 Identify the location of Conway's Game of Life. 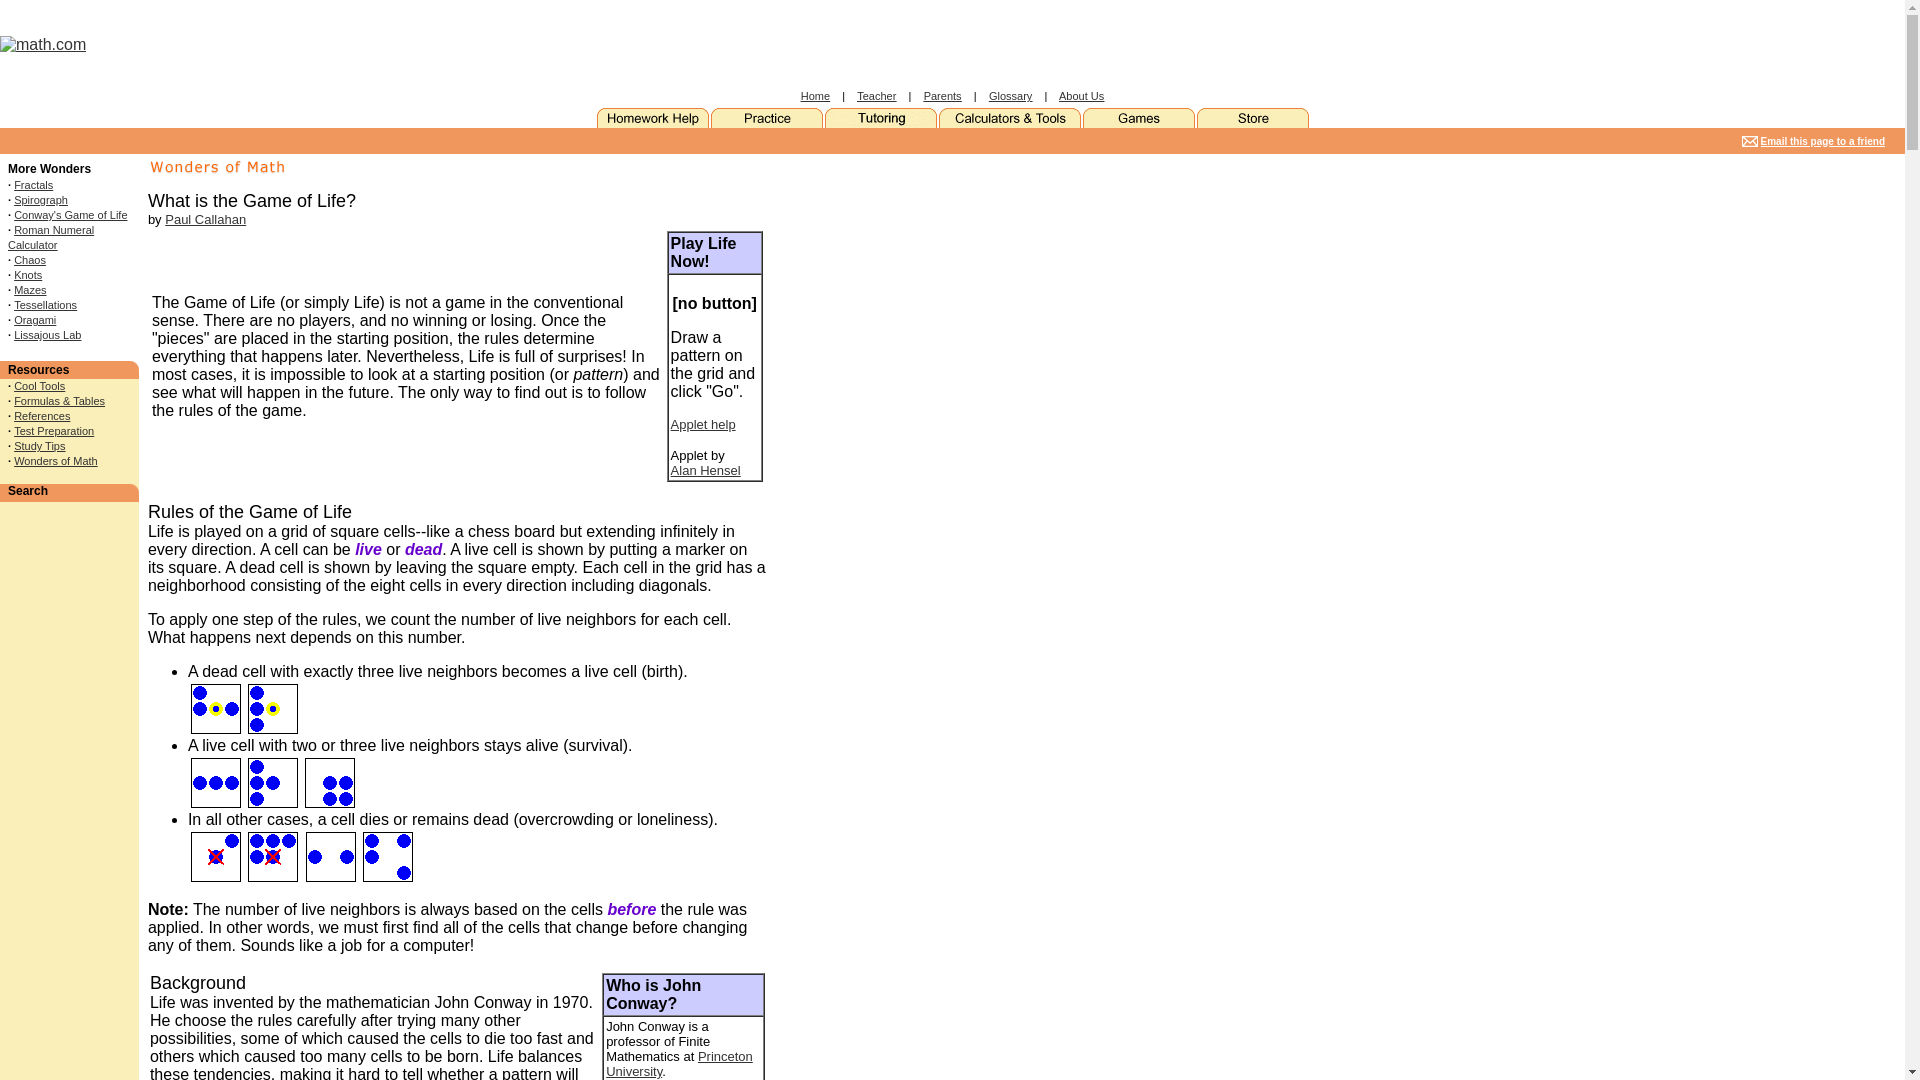
(70, 215).